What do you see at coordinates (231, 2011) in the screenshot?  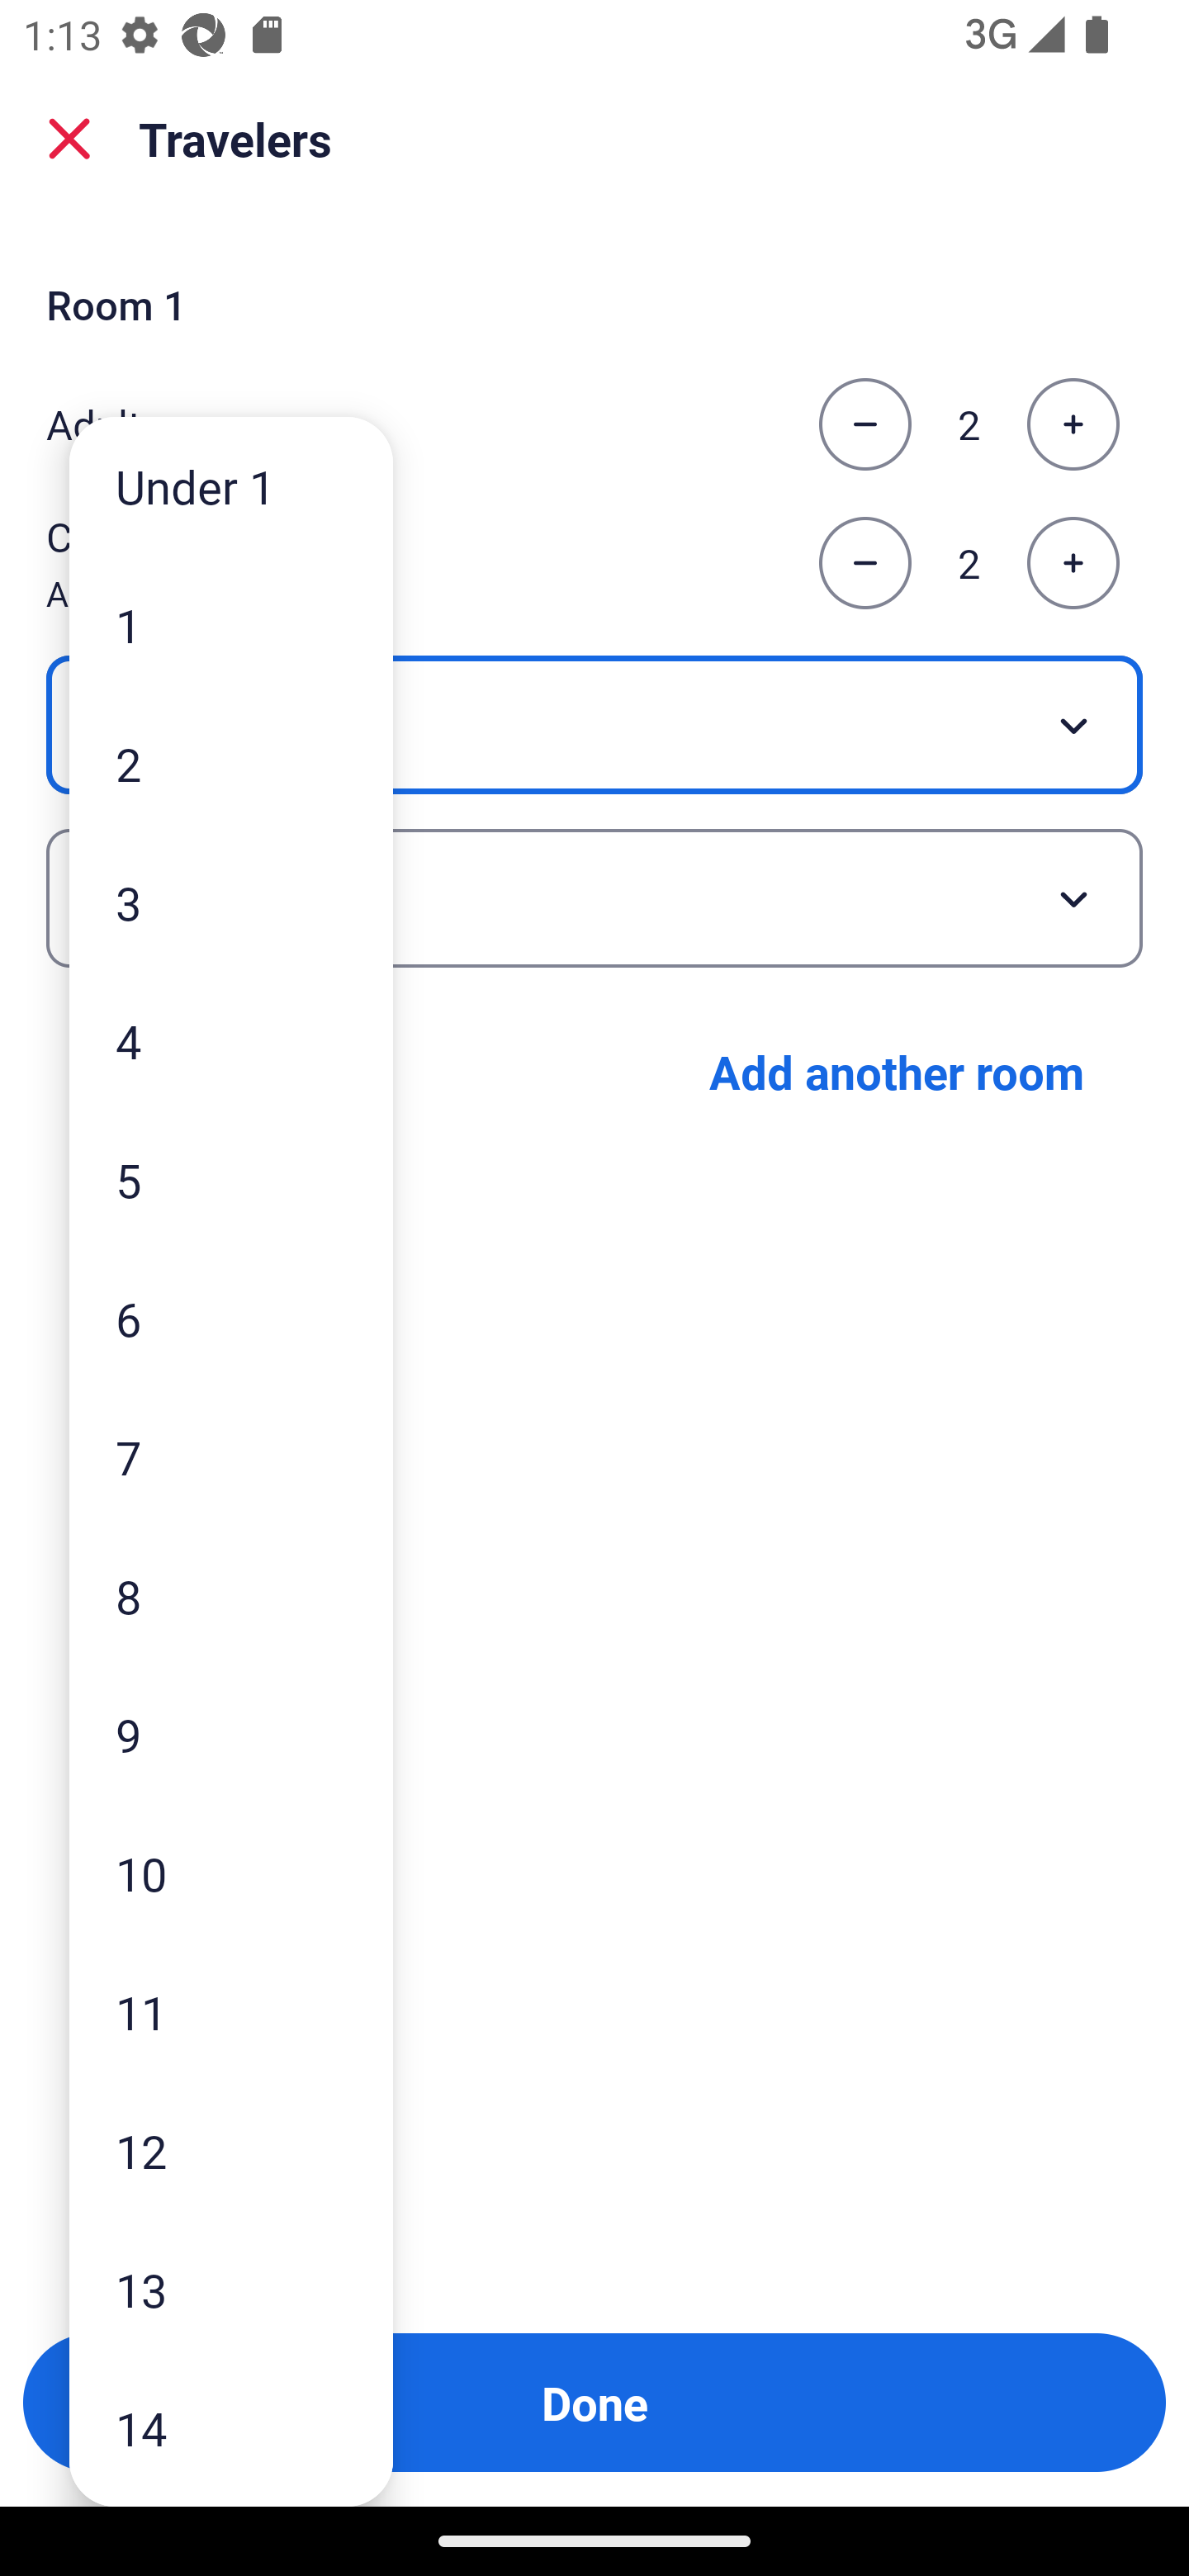 I see `11` at bounding box center [231, 2011].